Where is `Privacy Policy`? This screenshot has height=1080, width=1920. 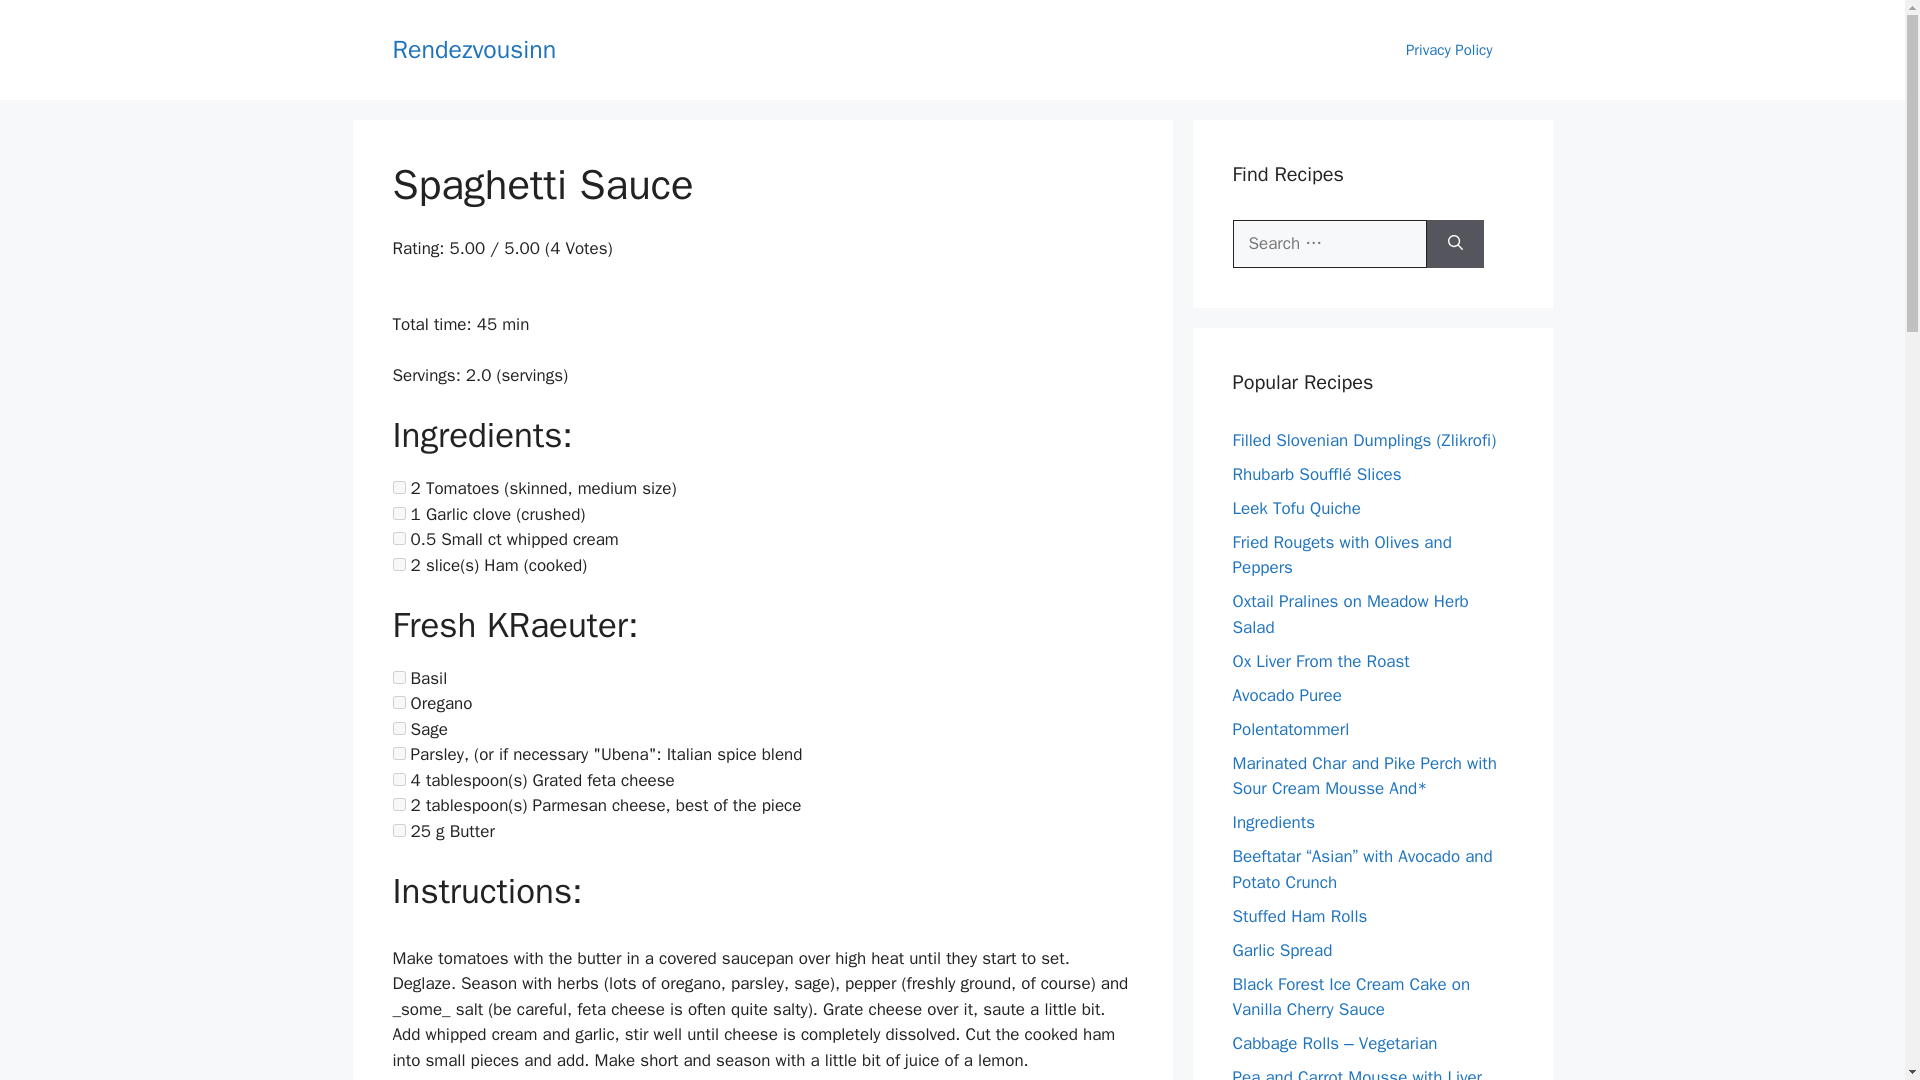
Privacy Policy is located at coordinates (1449, 50).